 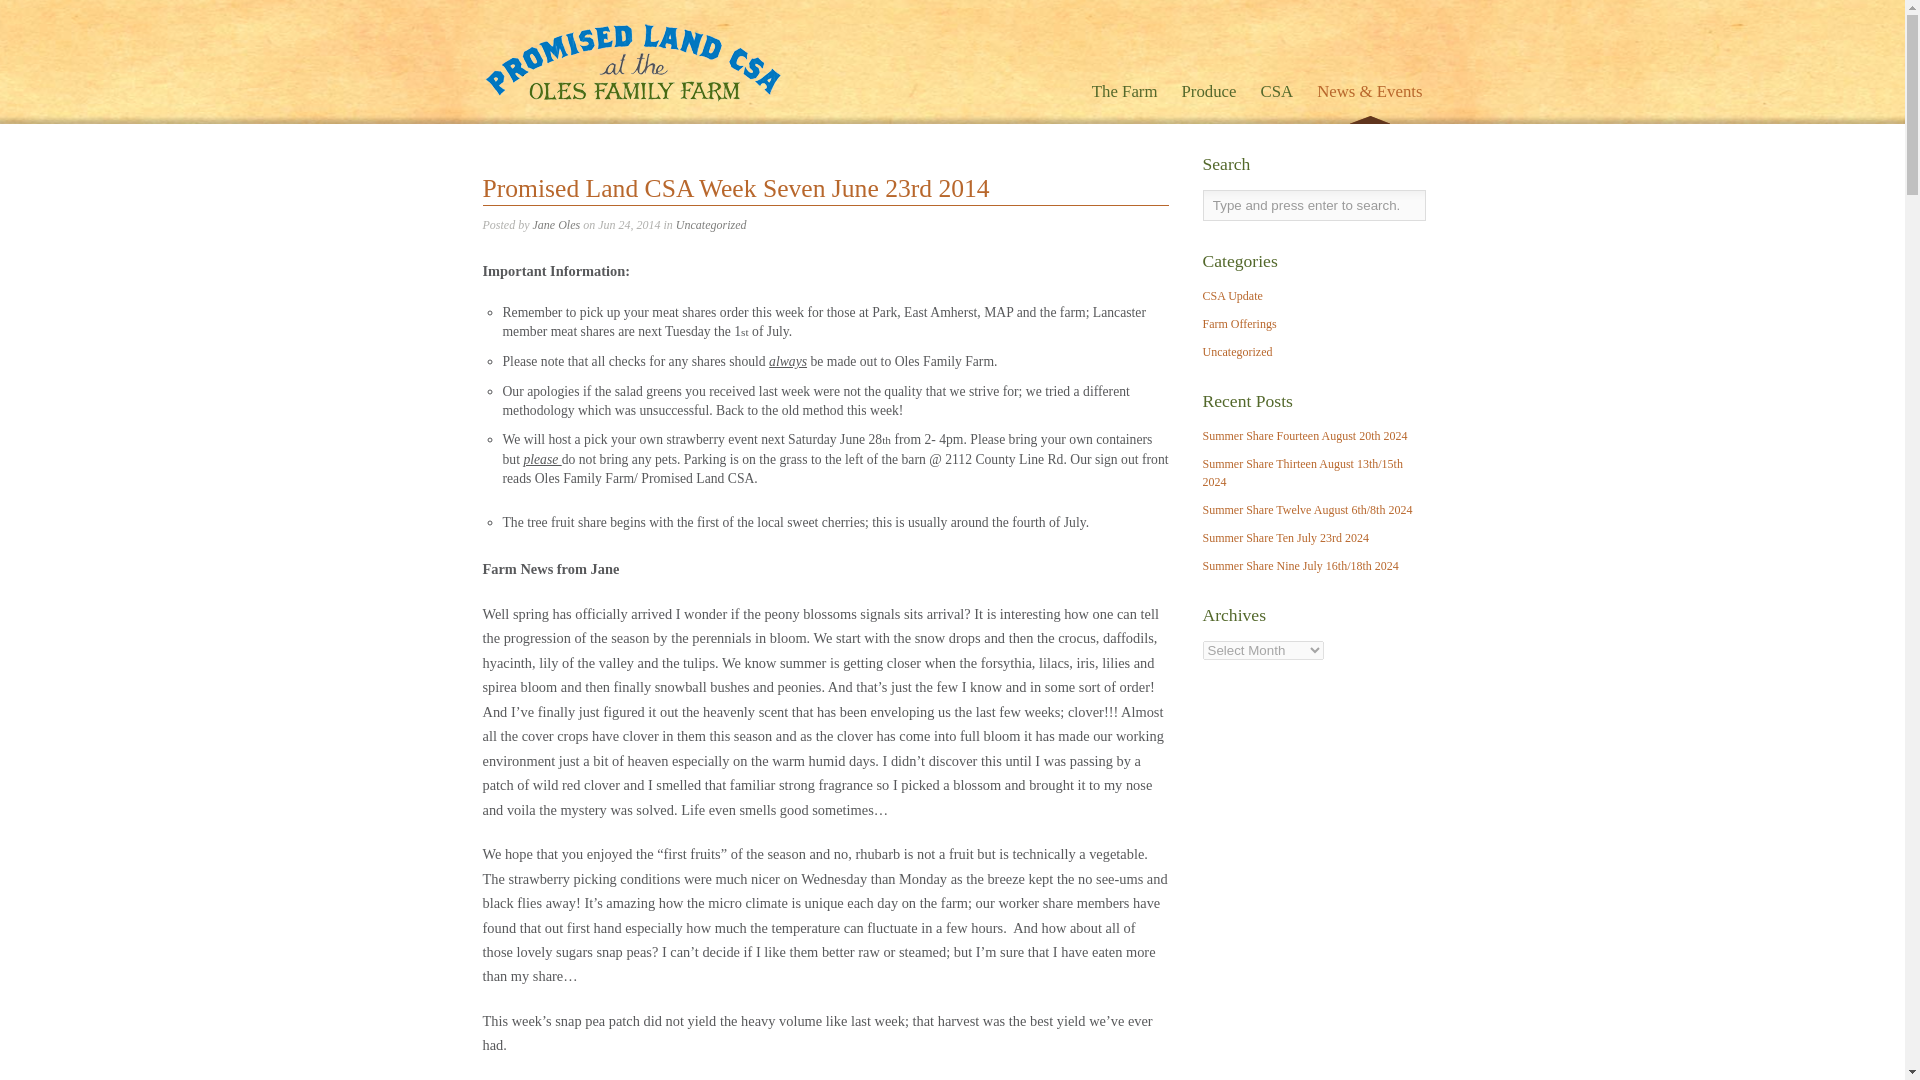 What do you see at coordinates (1231, 296) in the screenshot?
I see `CSA Update` at bounding box center [1231, 296].